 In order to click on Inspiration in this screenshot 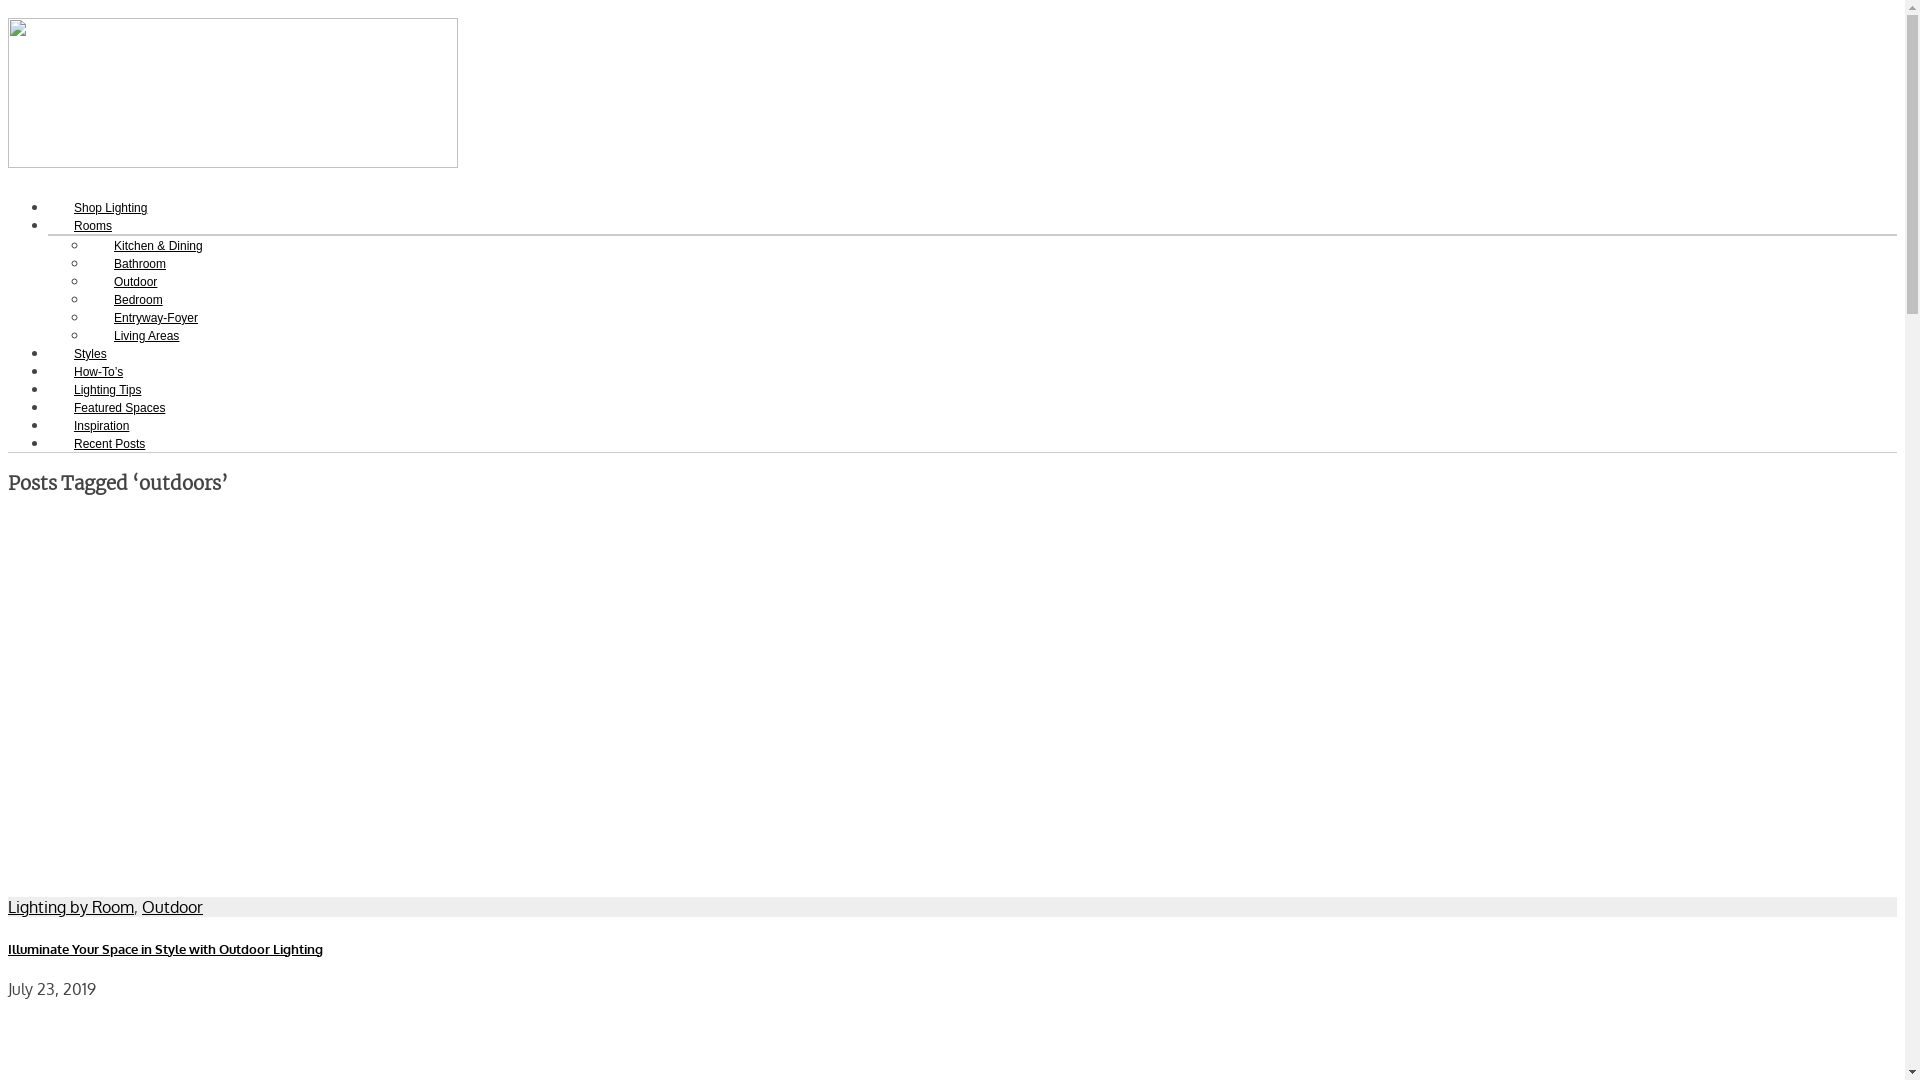, I will do `click(102, 426)`.